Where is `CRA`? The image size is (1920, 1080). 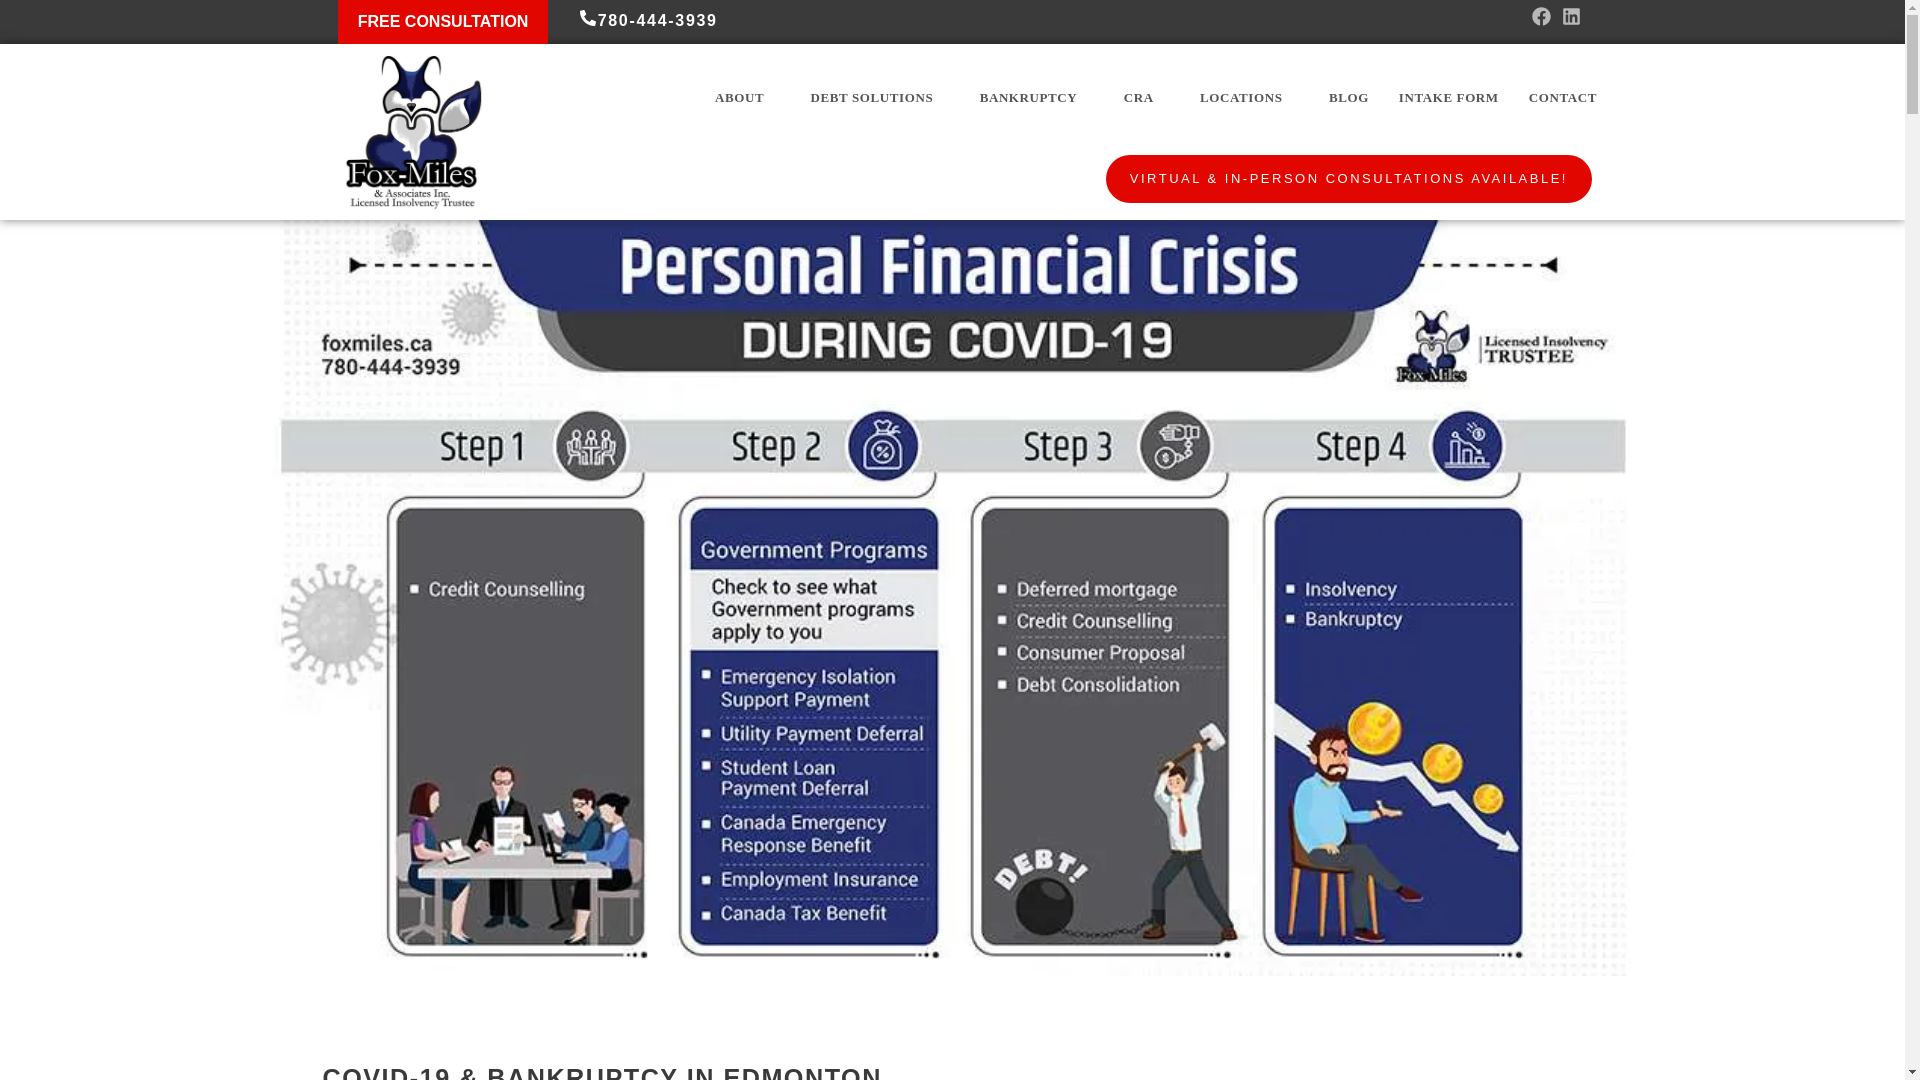 CRA is located at coordinates (1146, 98).